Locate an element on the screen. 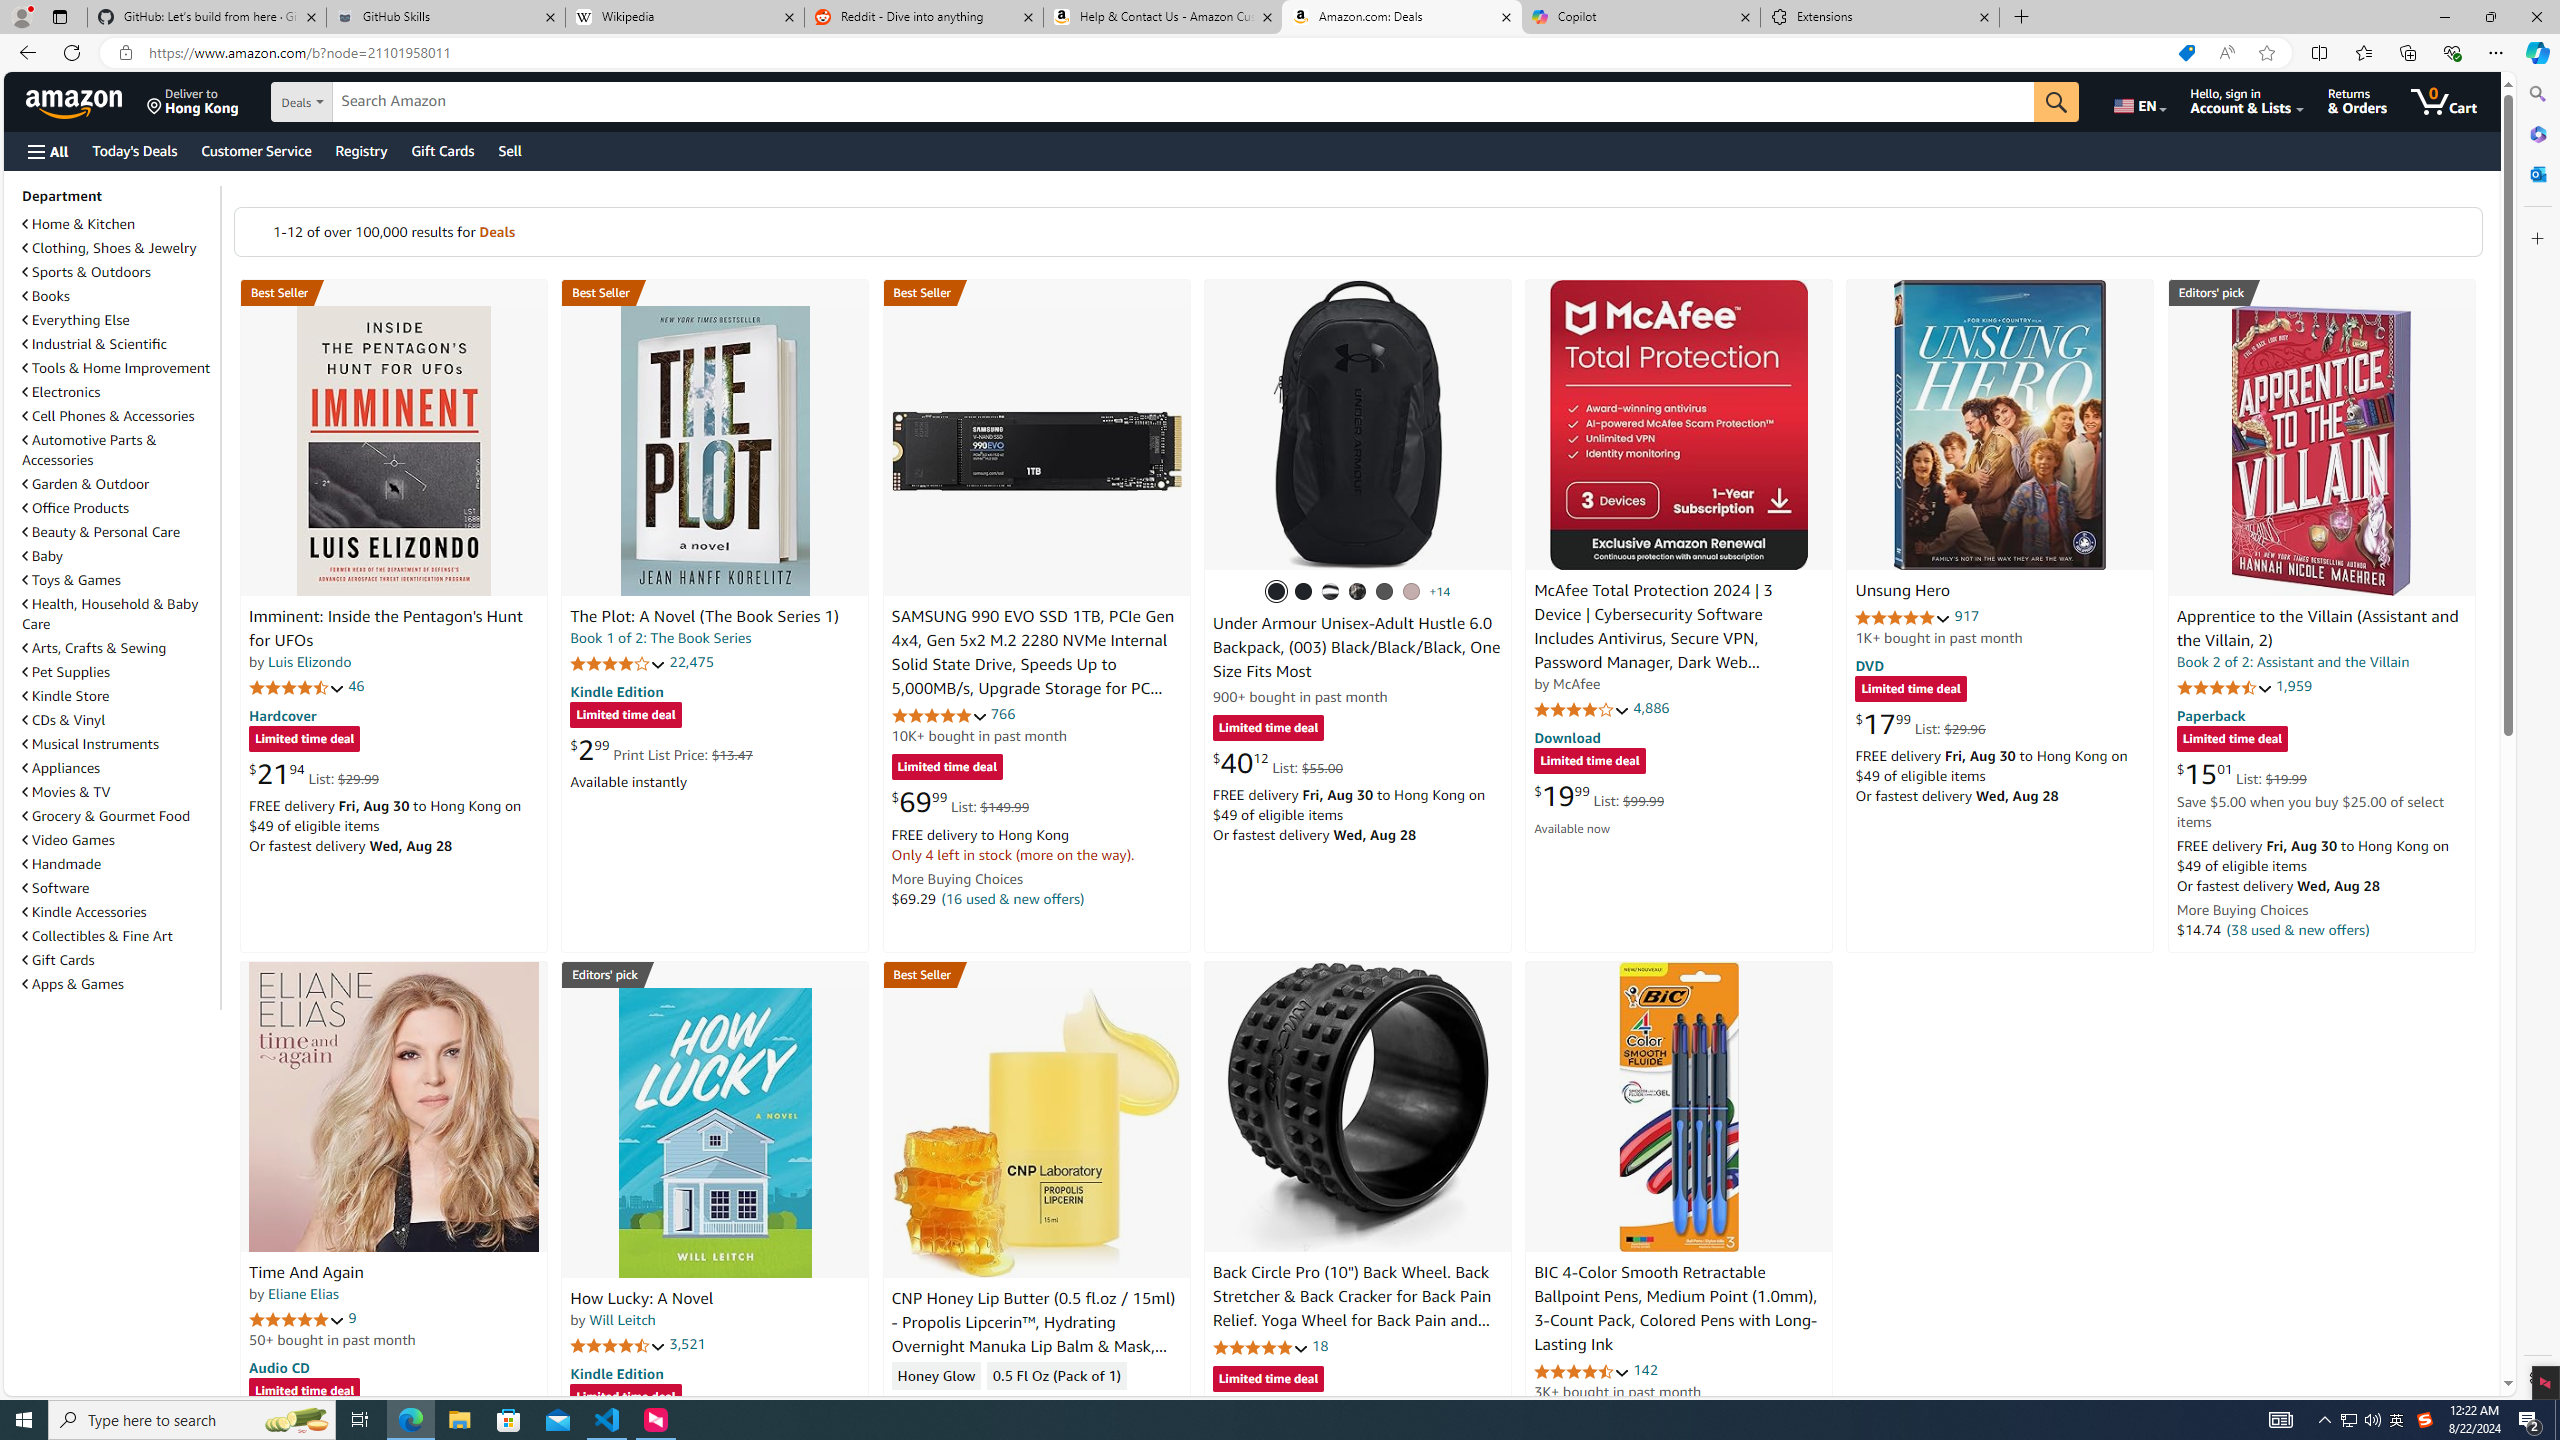 The image size is (2560, 1440). 4.7 out of 5 stars is located at coordinates (296, 687).